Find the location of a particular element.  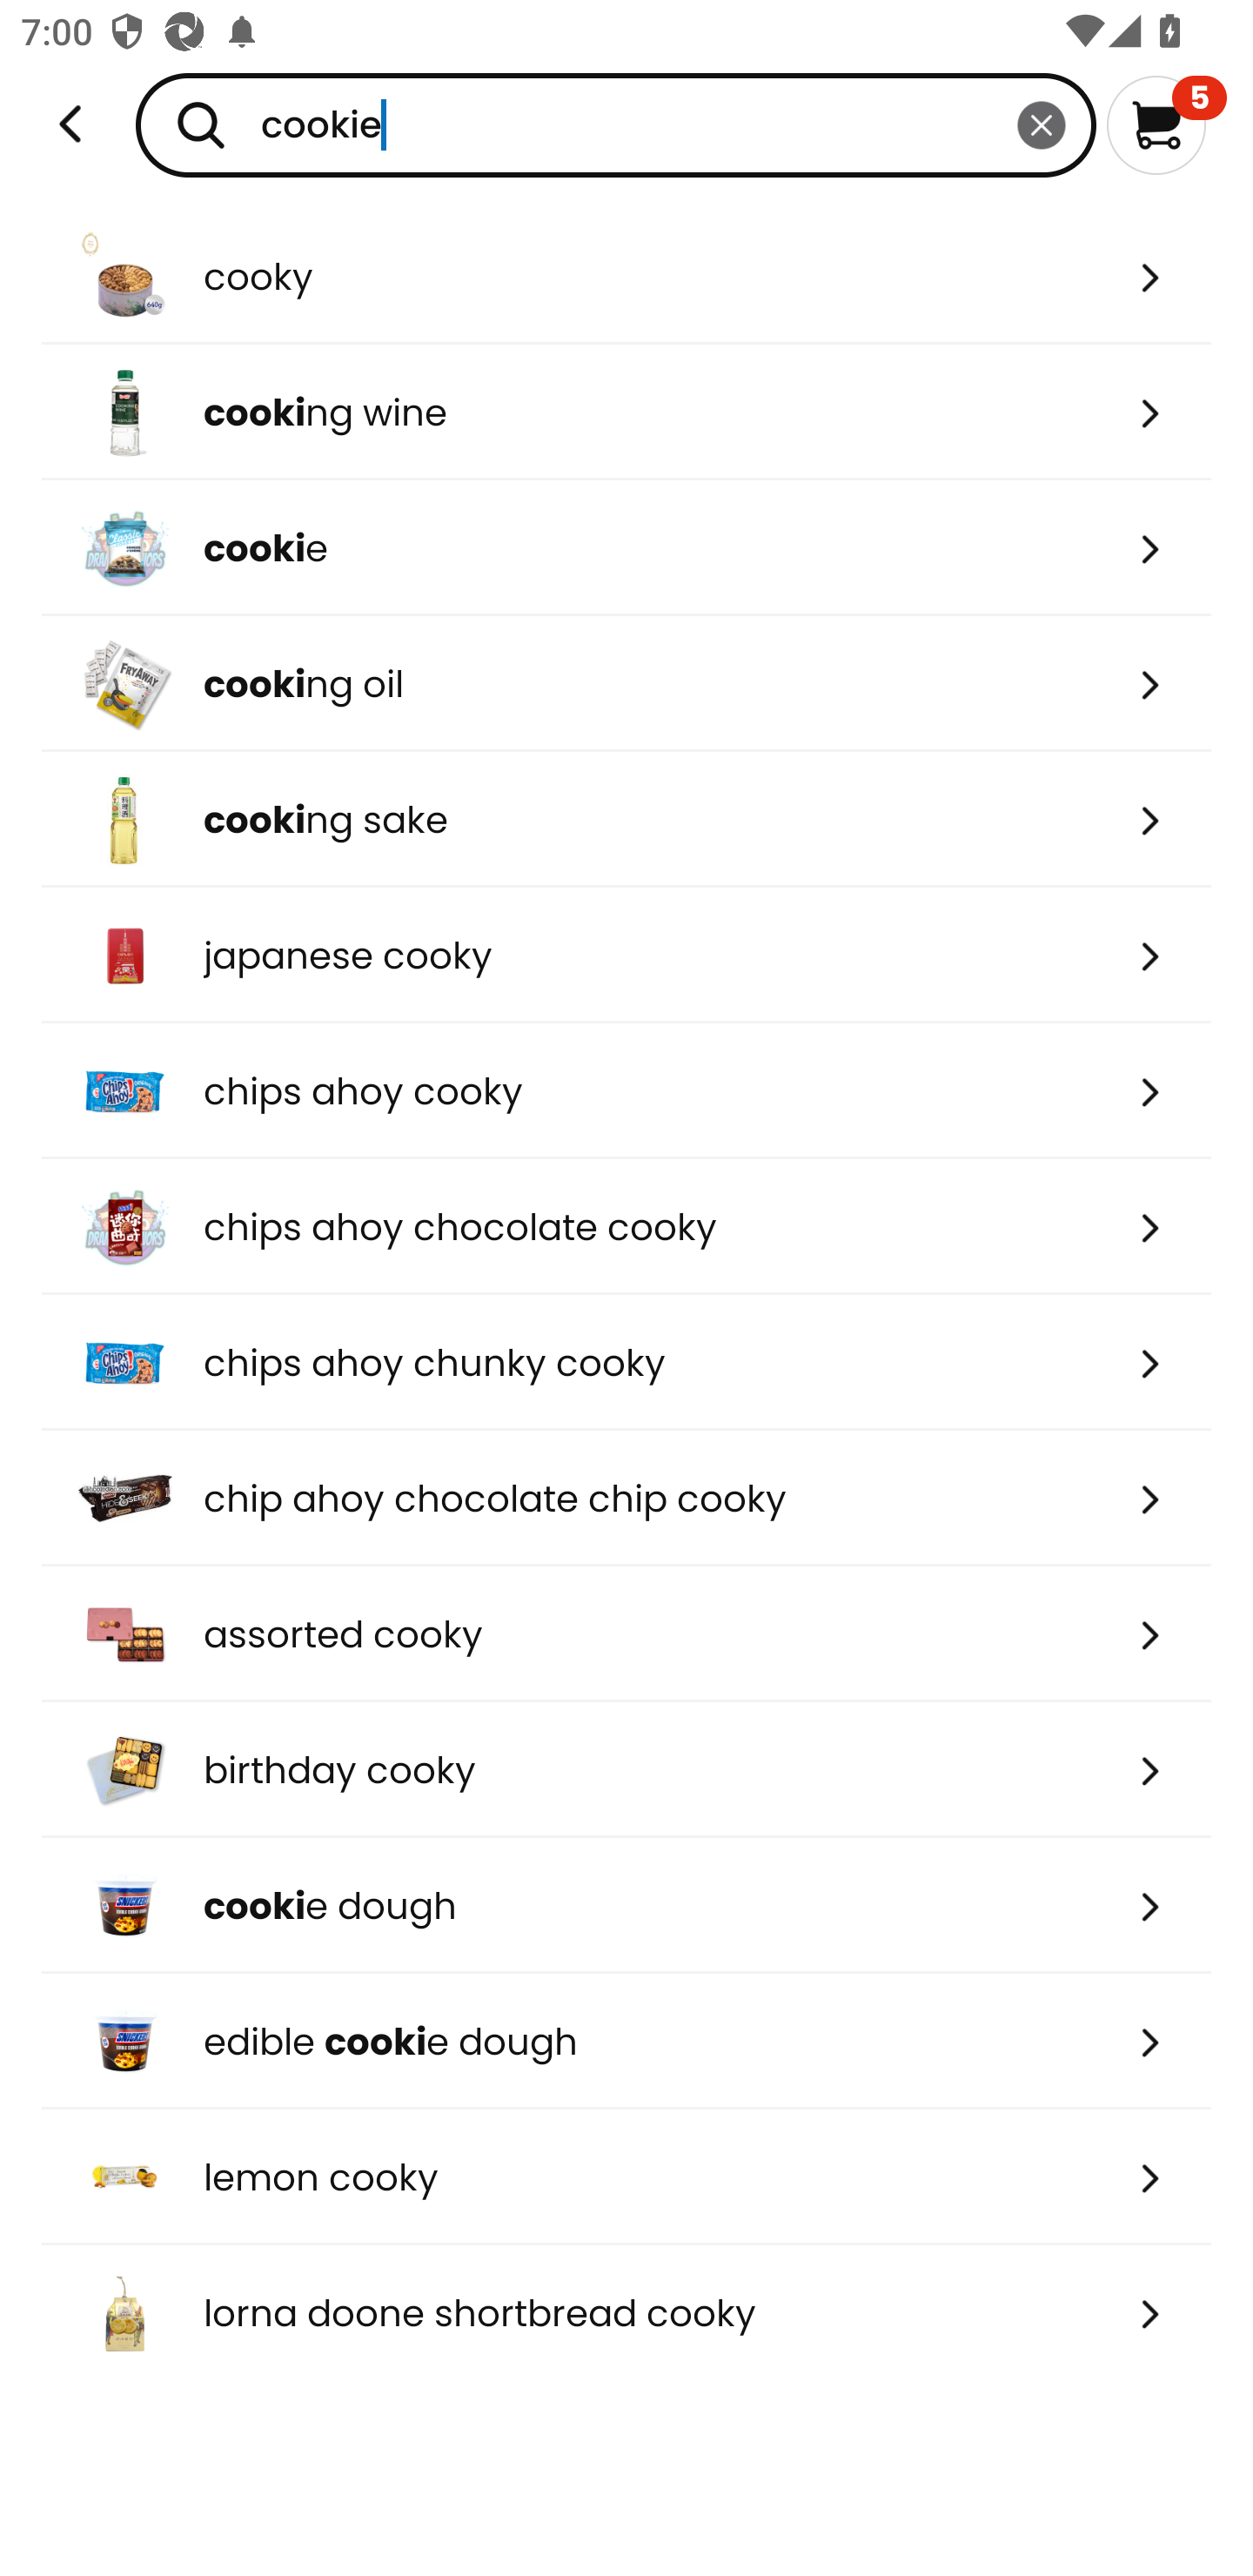

5 is located at coordinates (1166, 124).